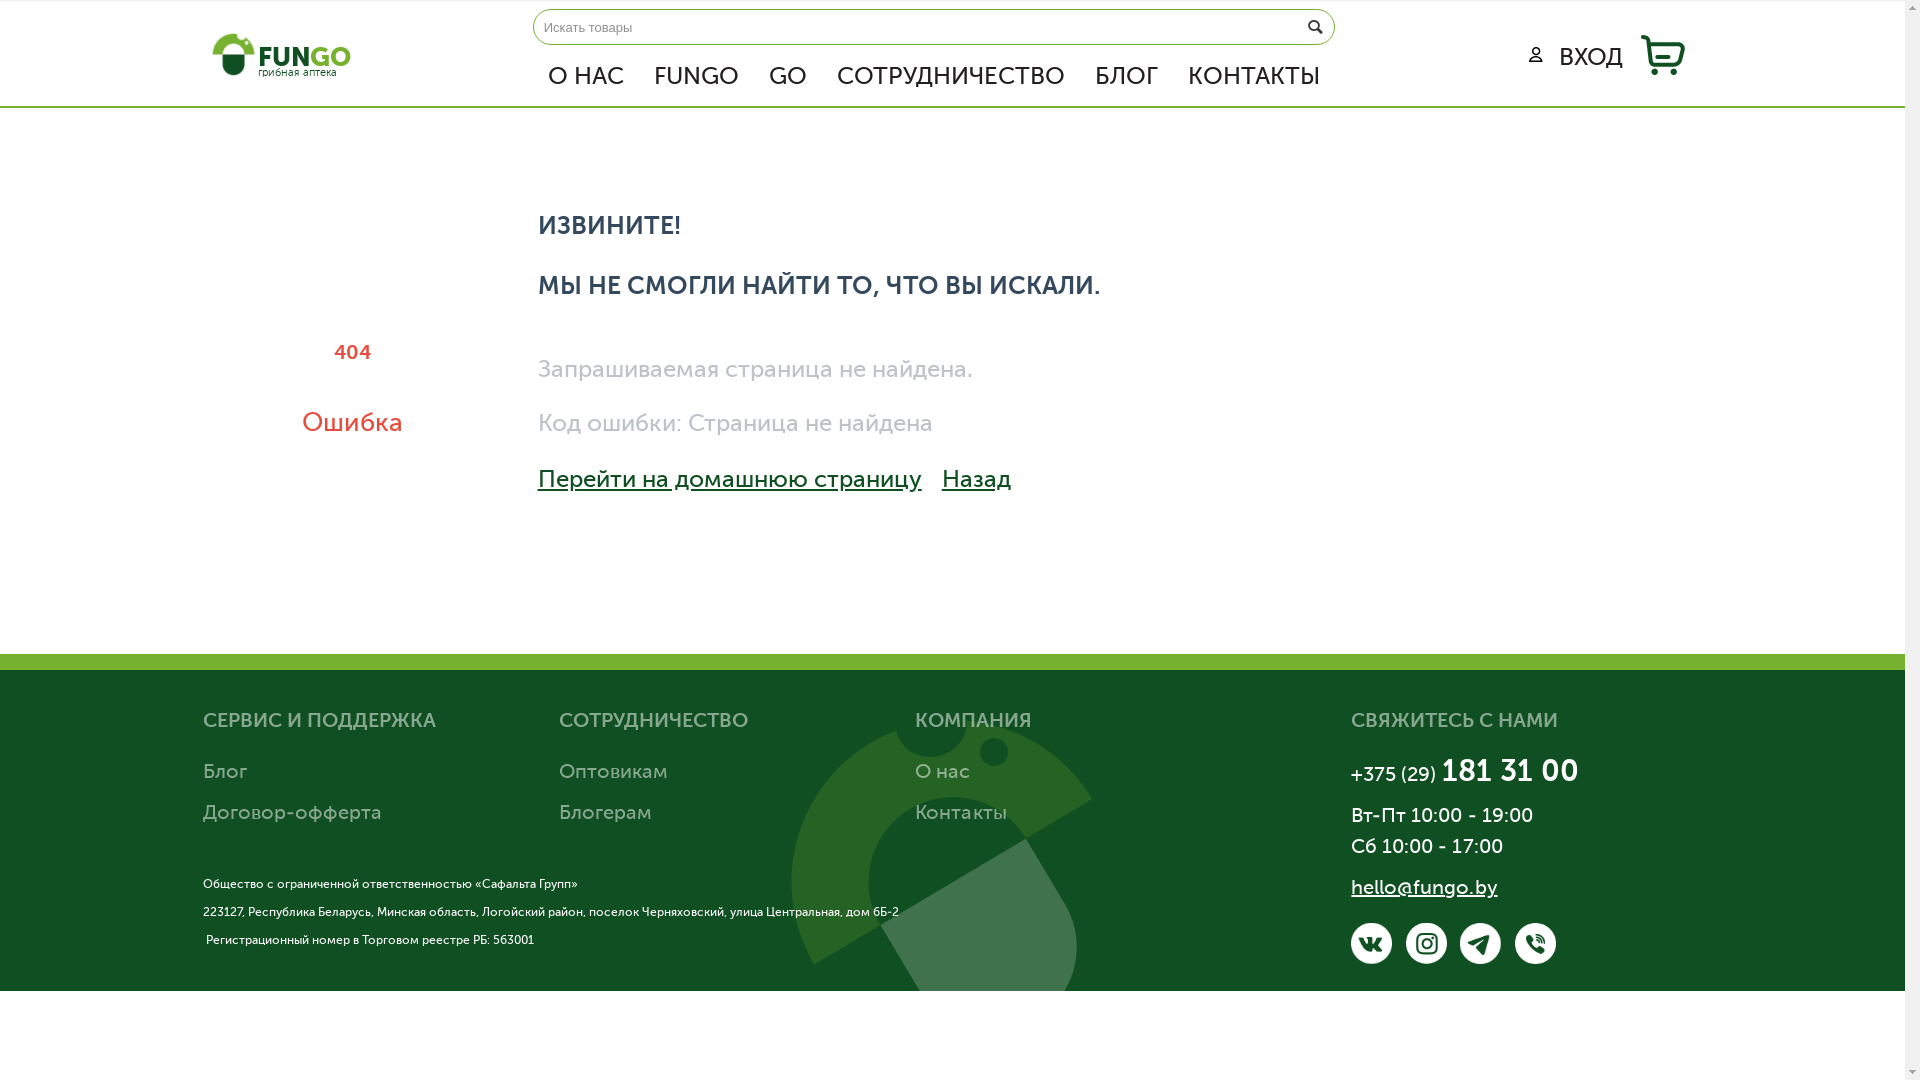 The width and height of the screenshot is (1920, 1080). I want to click on hello@fungo.by, so click(1424, 889).